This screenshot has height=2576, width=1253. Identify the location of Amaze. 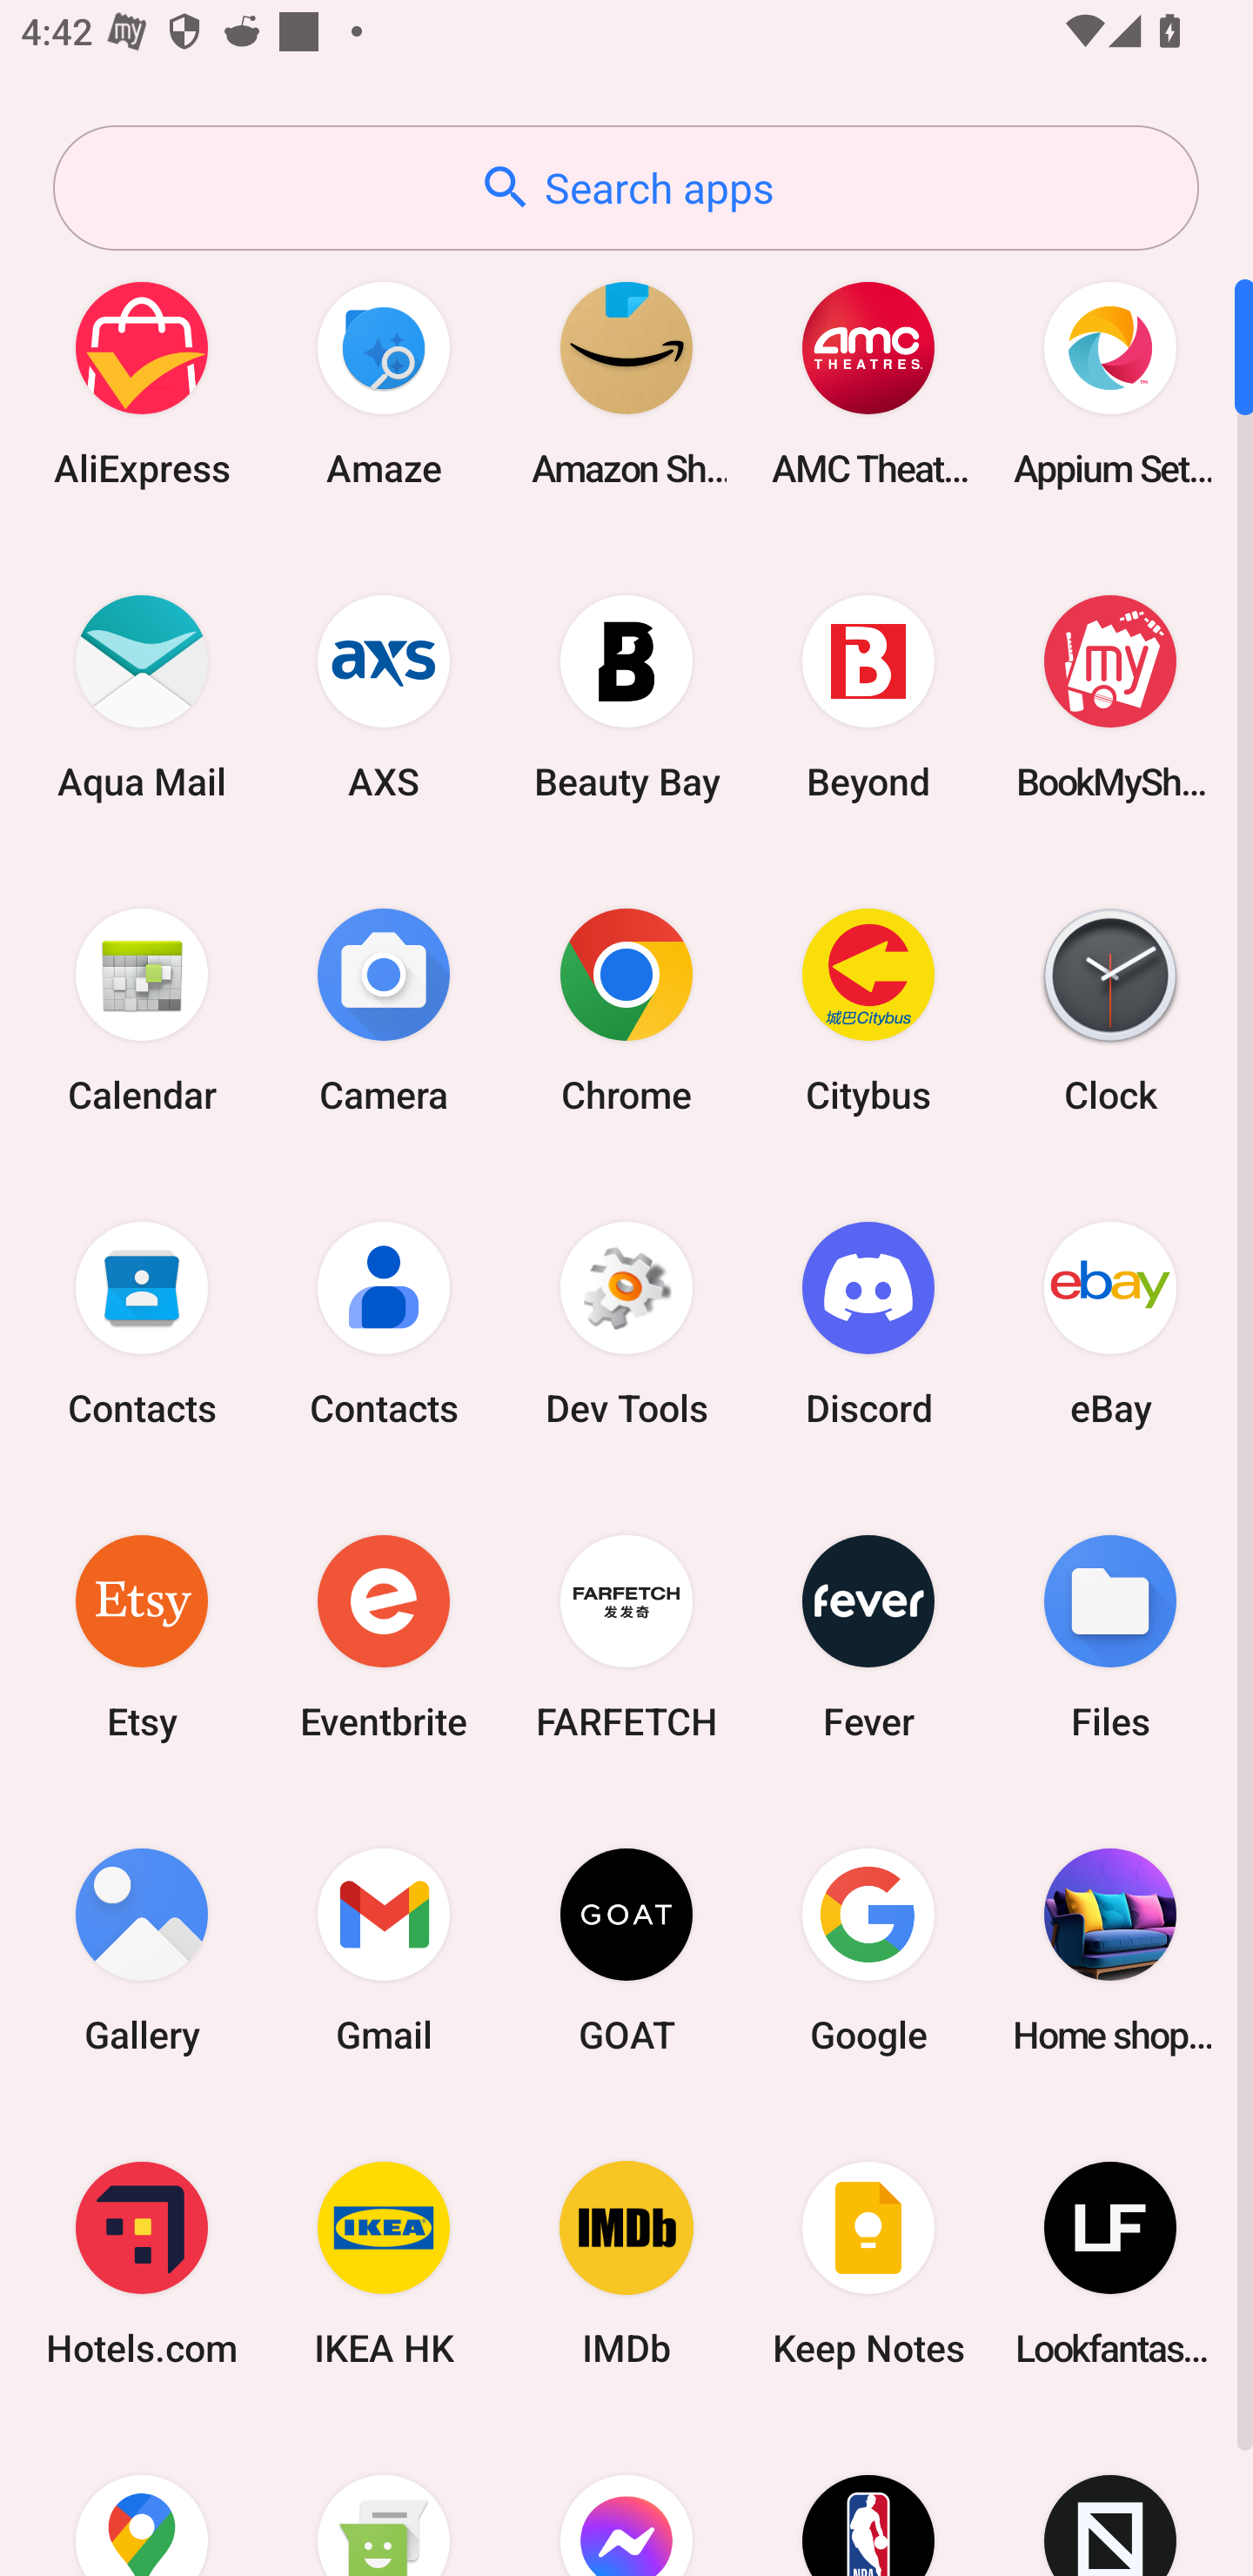
(384, 383).